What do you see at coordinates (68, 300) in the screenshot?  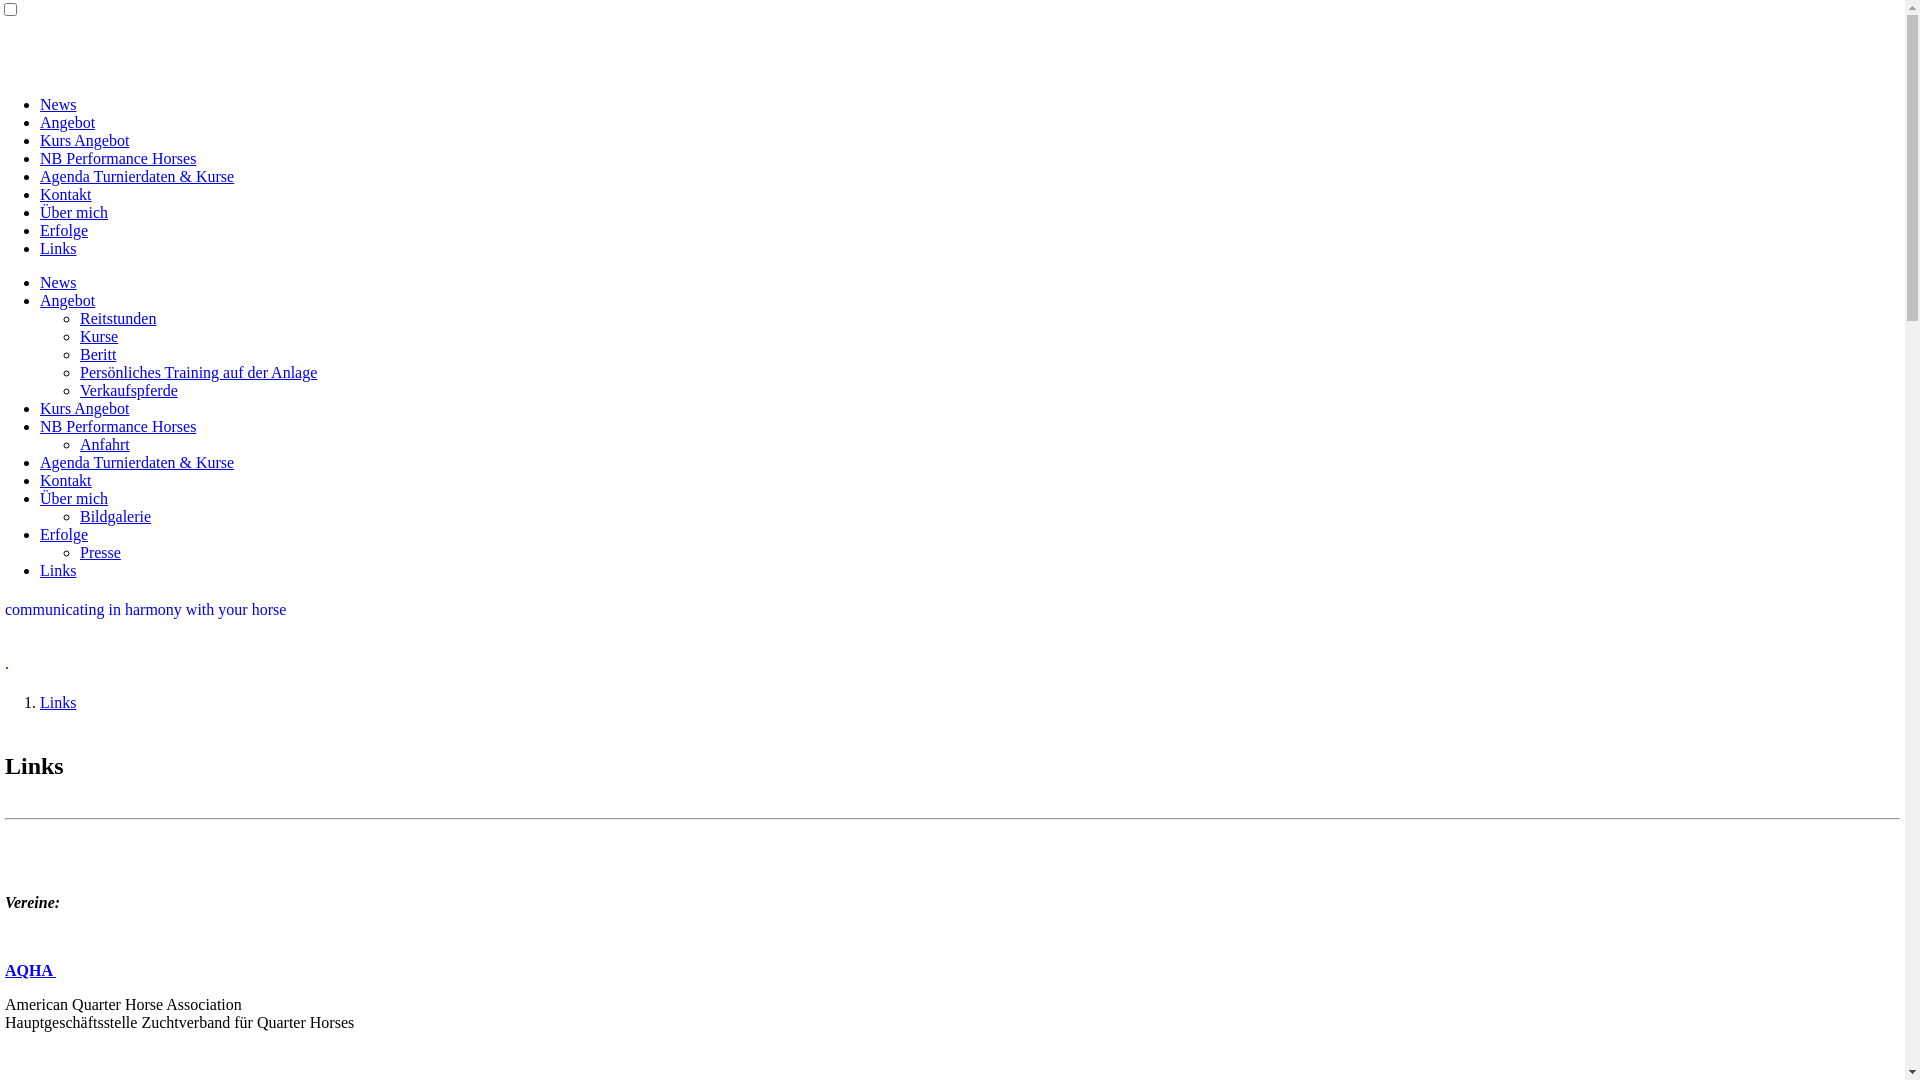 I see `Angebot` at bounding box center [68, 300].